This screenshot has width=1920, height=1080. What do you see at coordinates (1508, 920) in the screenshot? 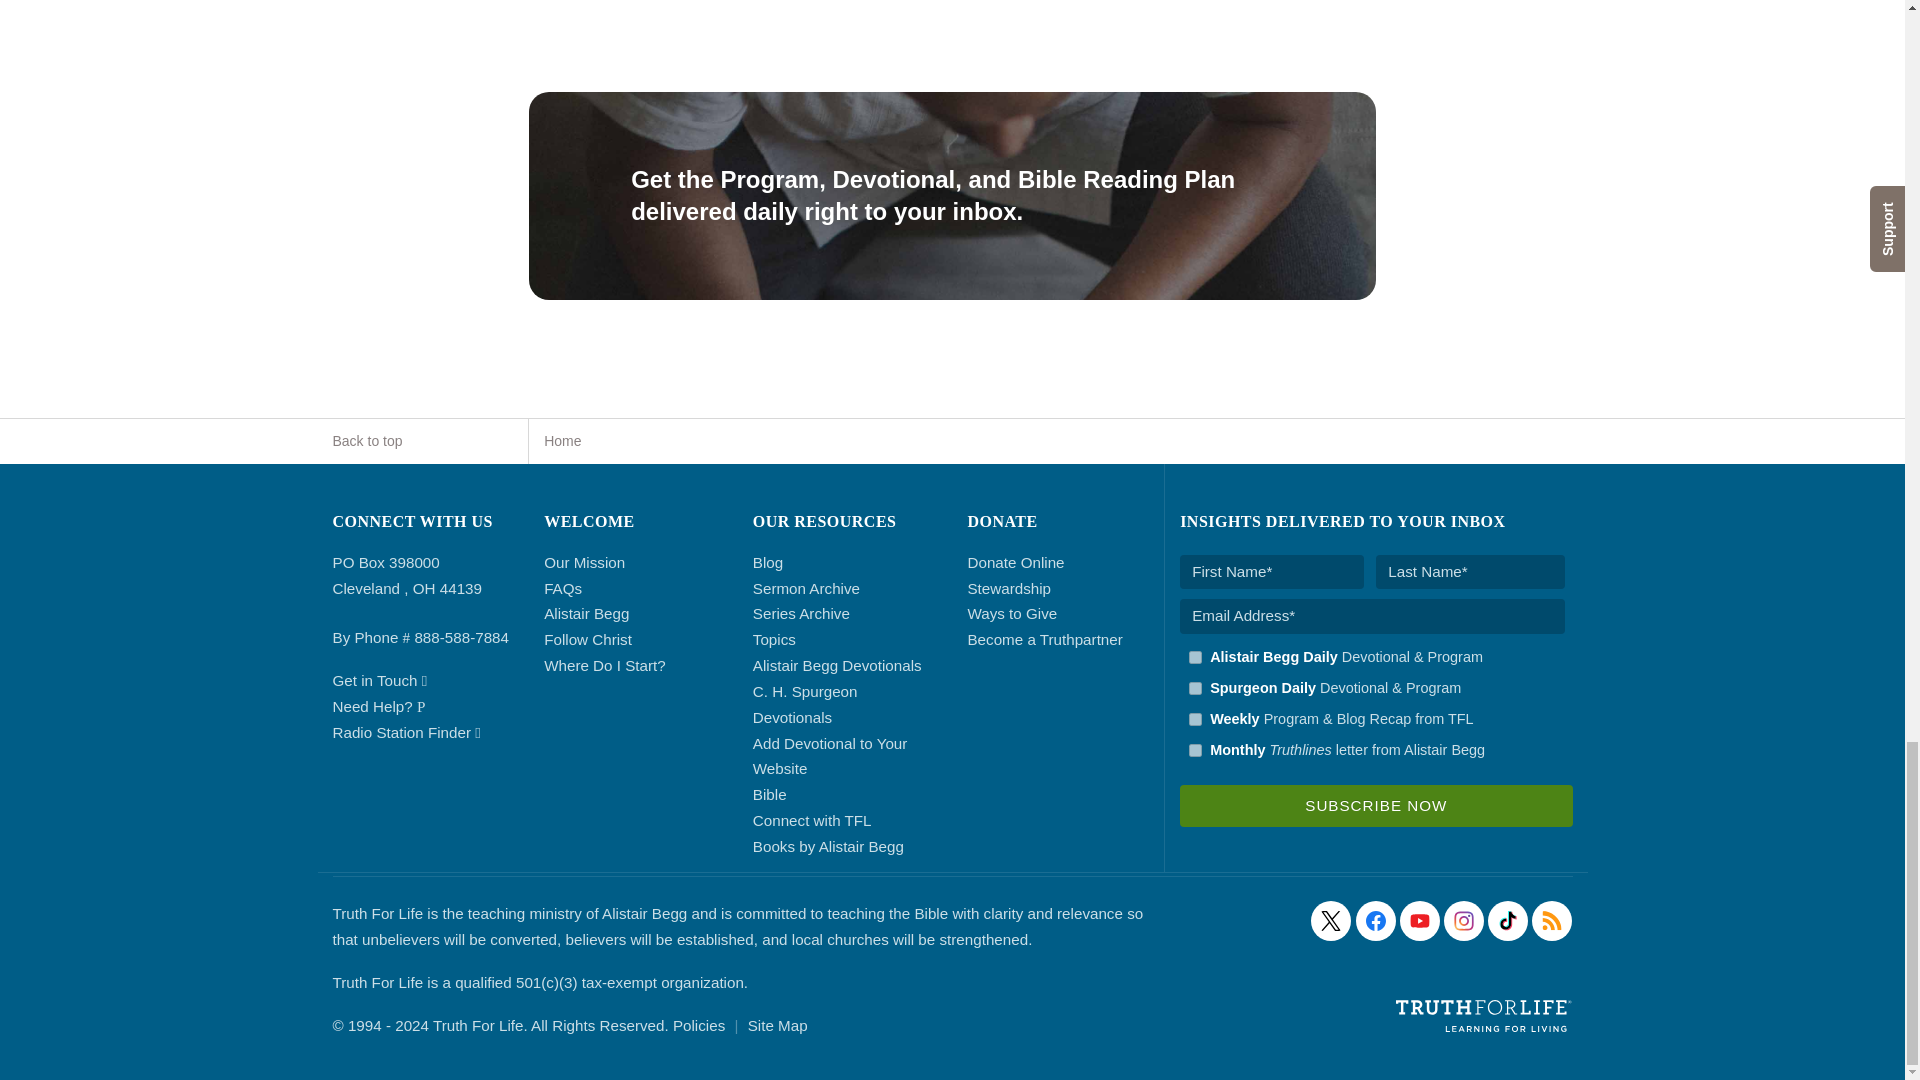
I see `TikTok` at bounding box center [1508, 920].